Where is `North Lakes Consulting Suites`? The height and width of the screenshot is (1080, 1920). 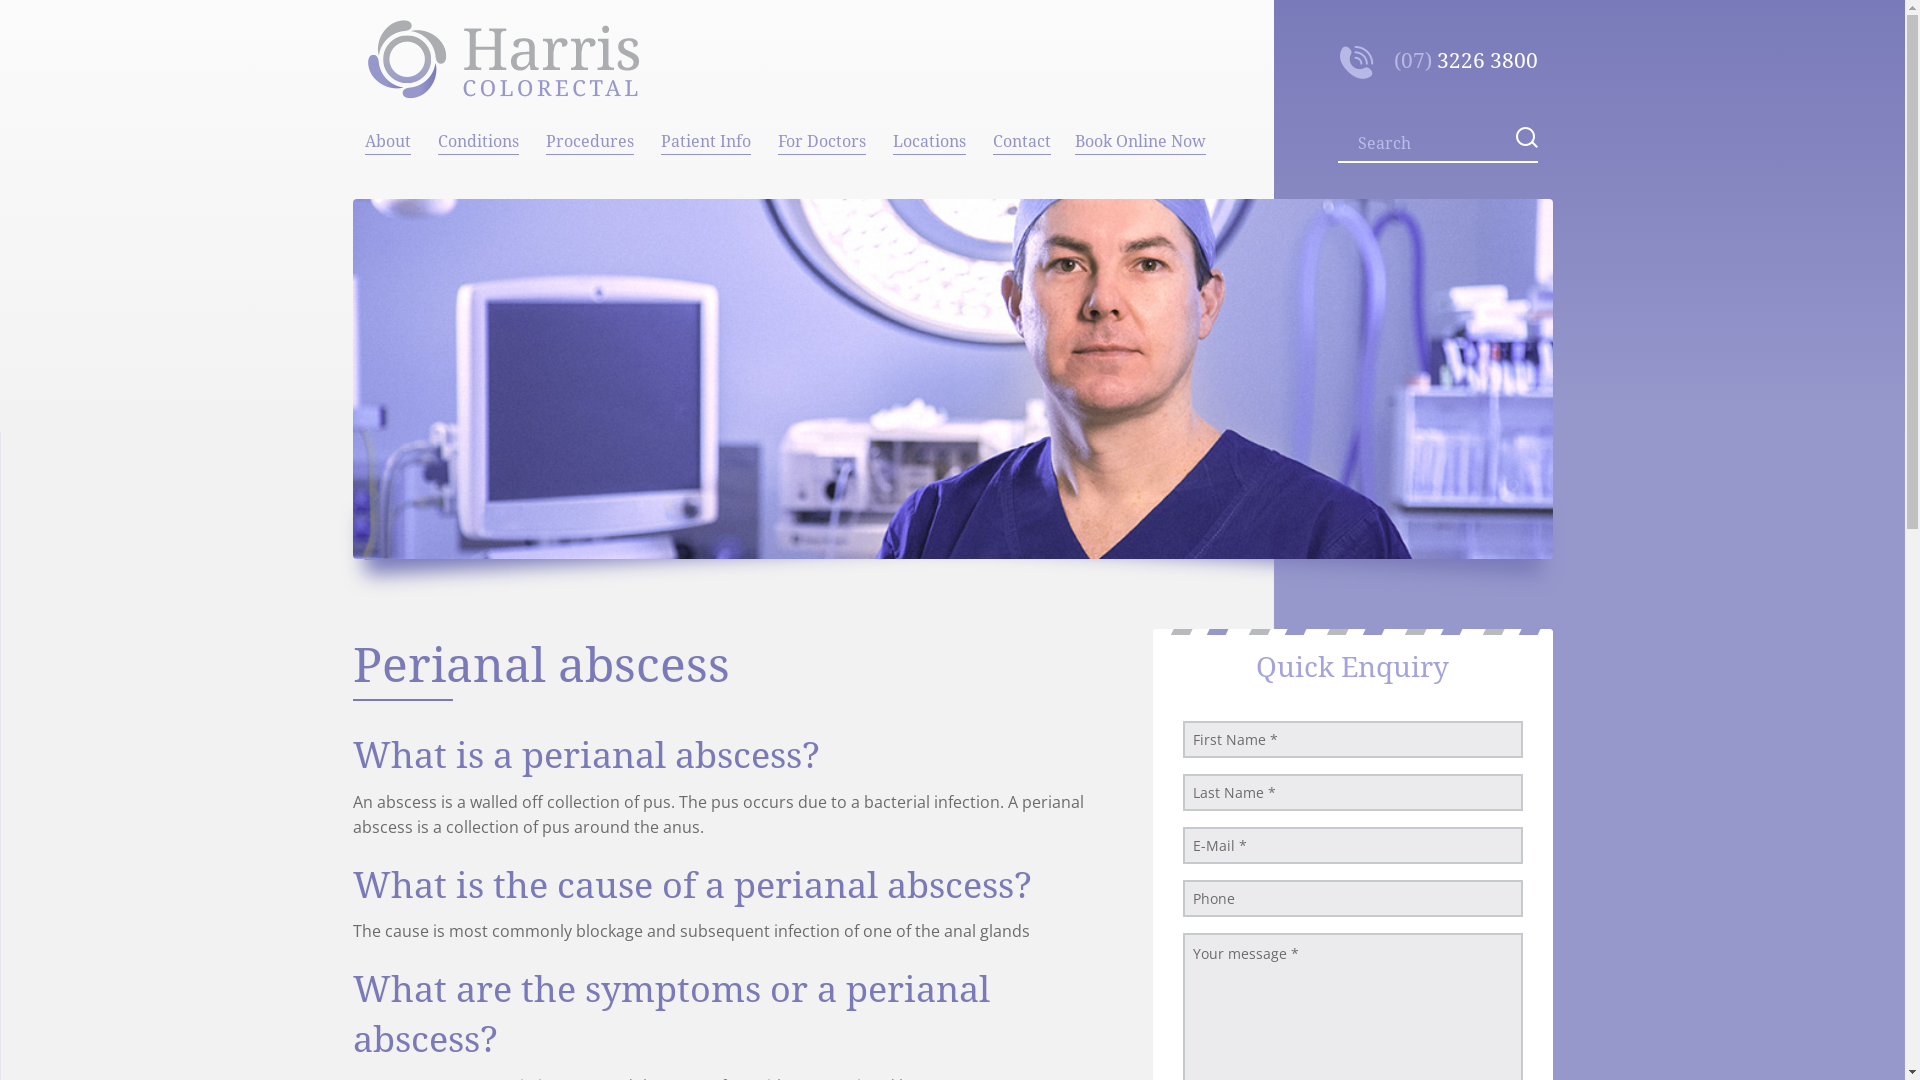
North Lakes Consulting Suites is located at coordinates (930, 268).